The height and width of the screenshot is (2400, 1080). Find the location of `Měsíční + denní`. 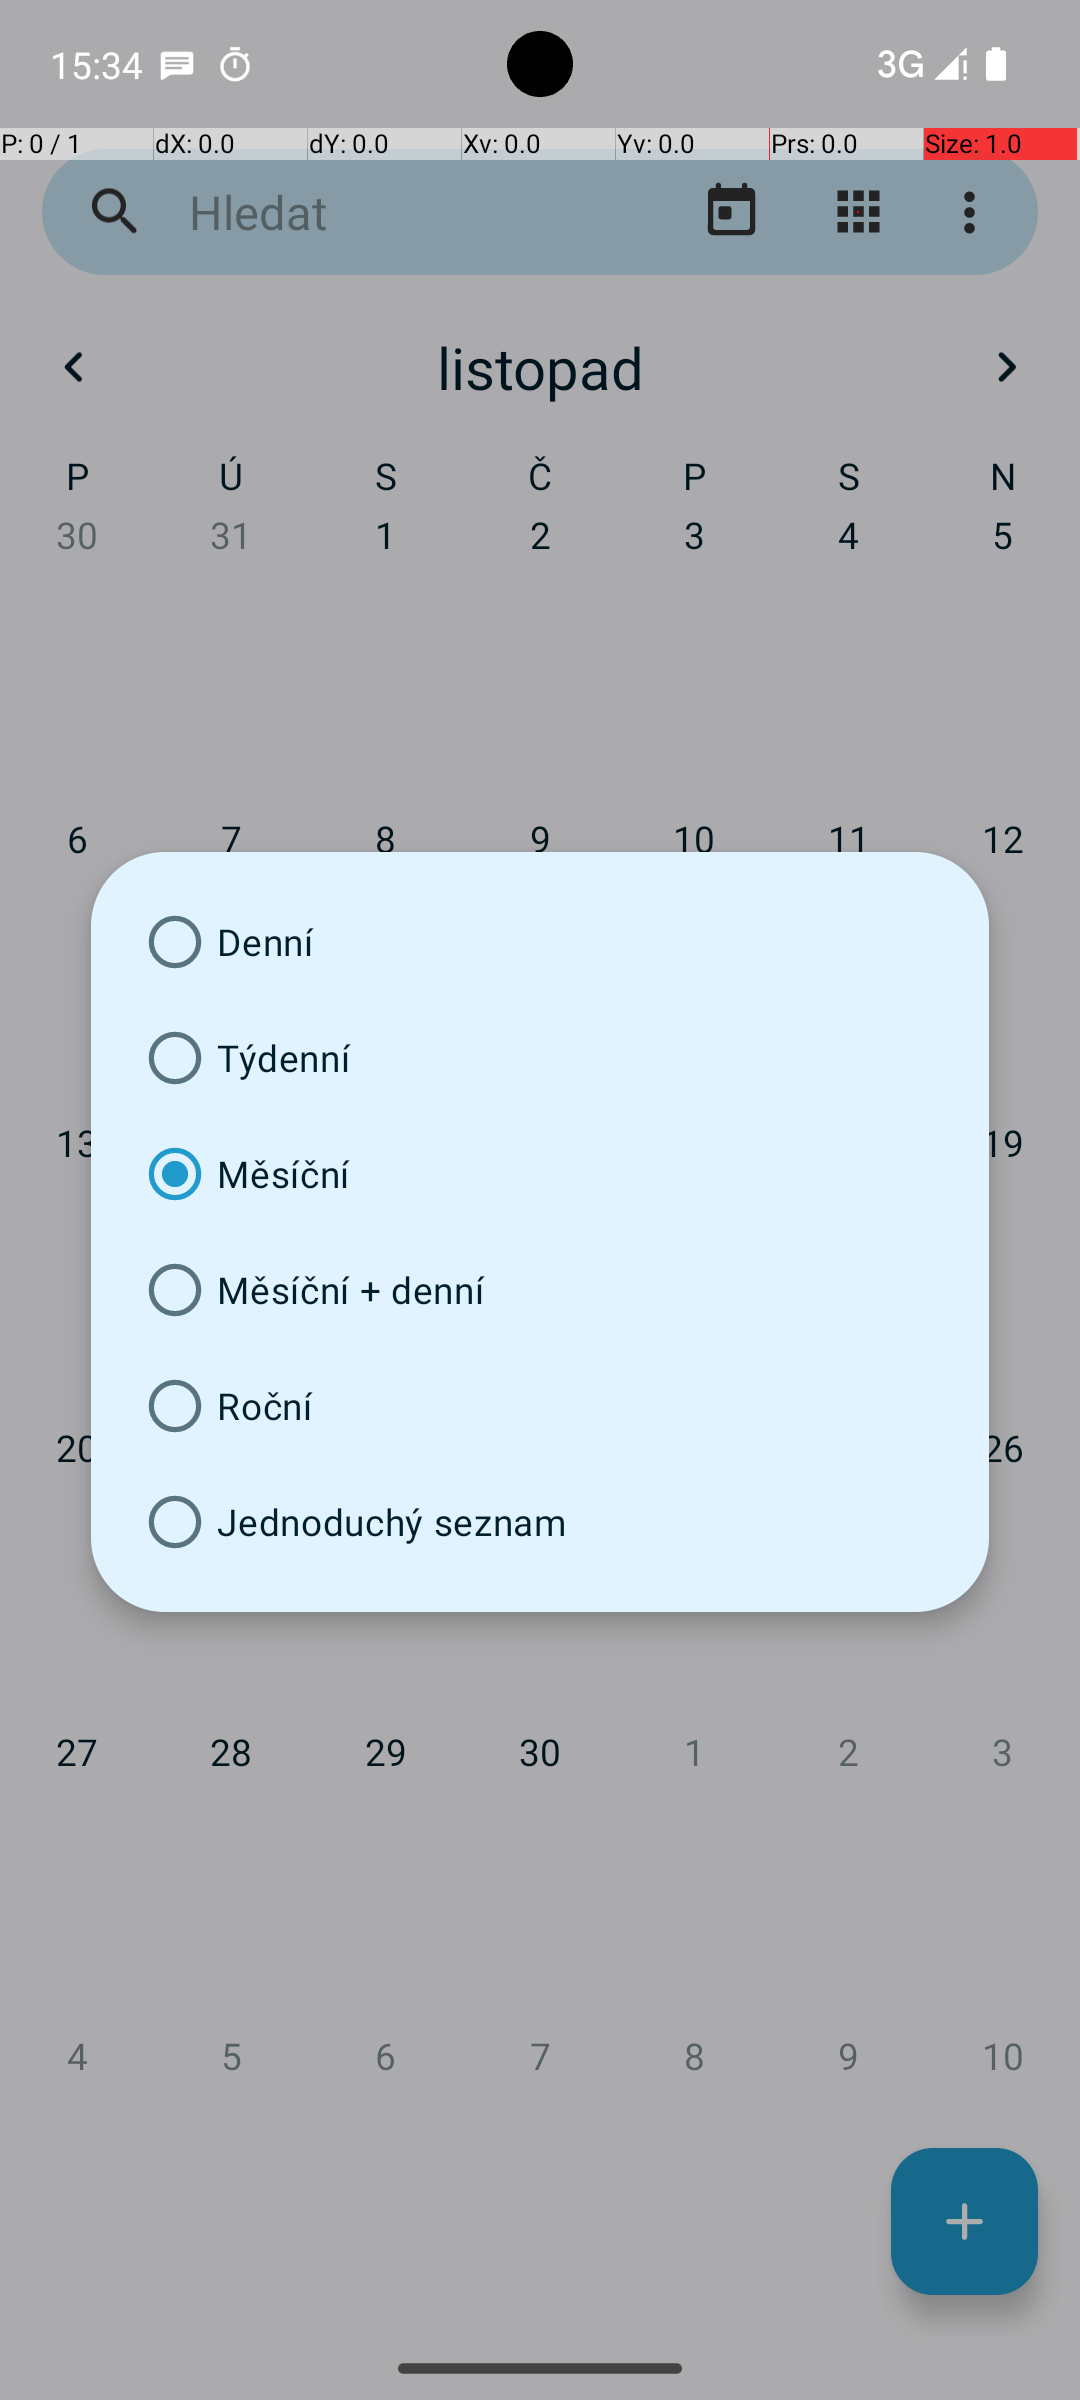

Měsíční + denní is located at coordinates (540, 1290).